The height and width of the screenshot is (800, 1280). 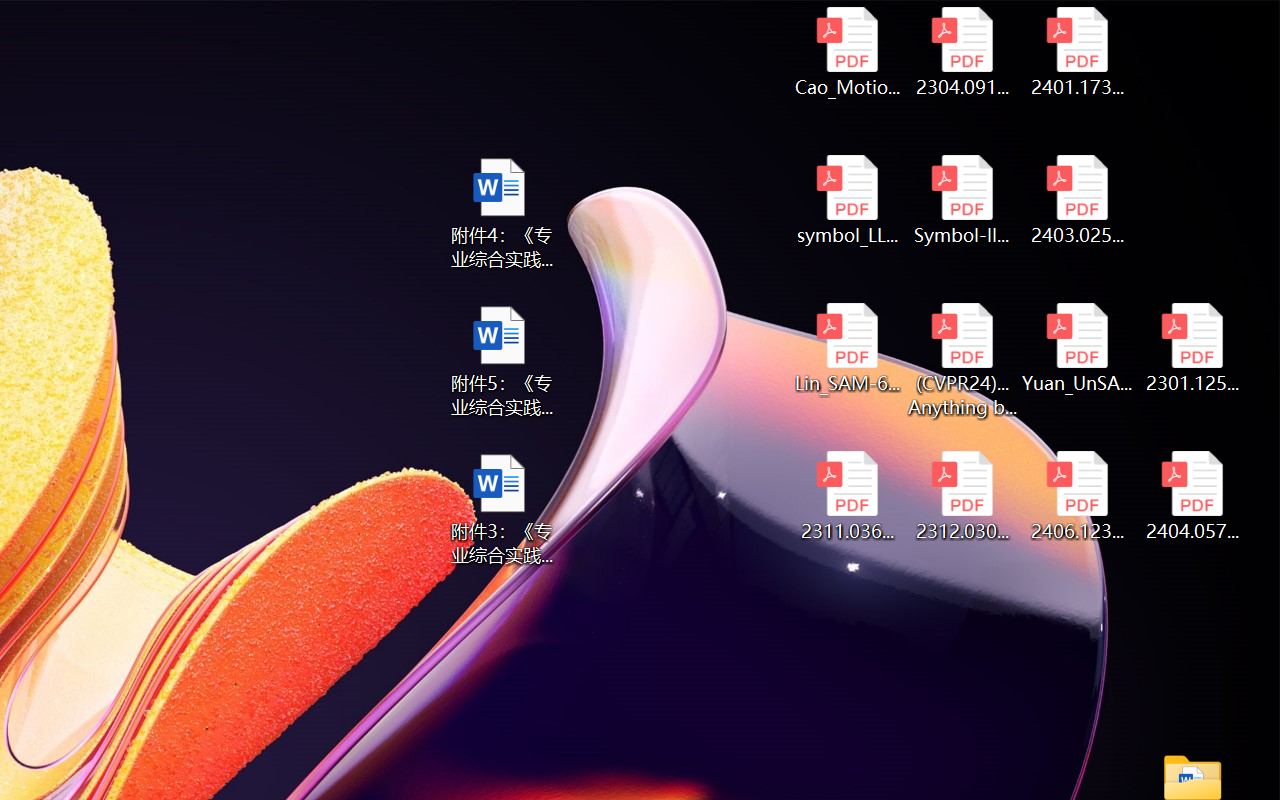 I want to click on 2311.03658v2.pdf, so click(x=846, y=496).